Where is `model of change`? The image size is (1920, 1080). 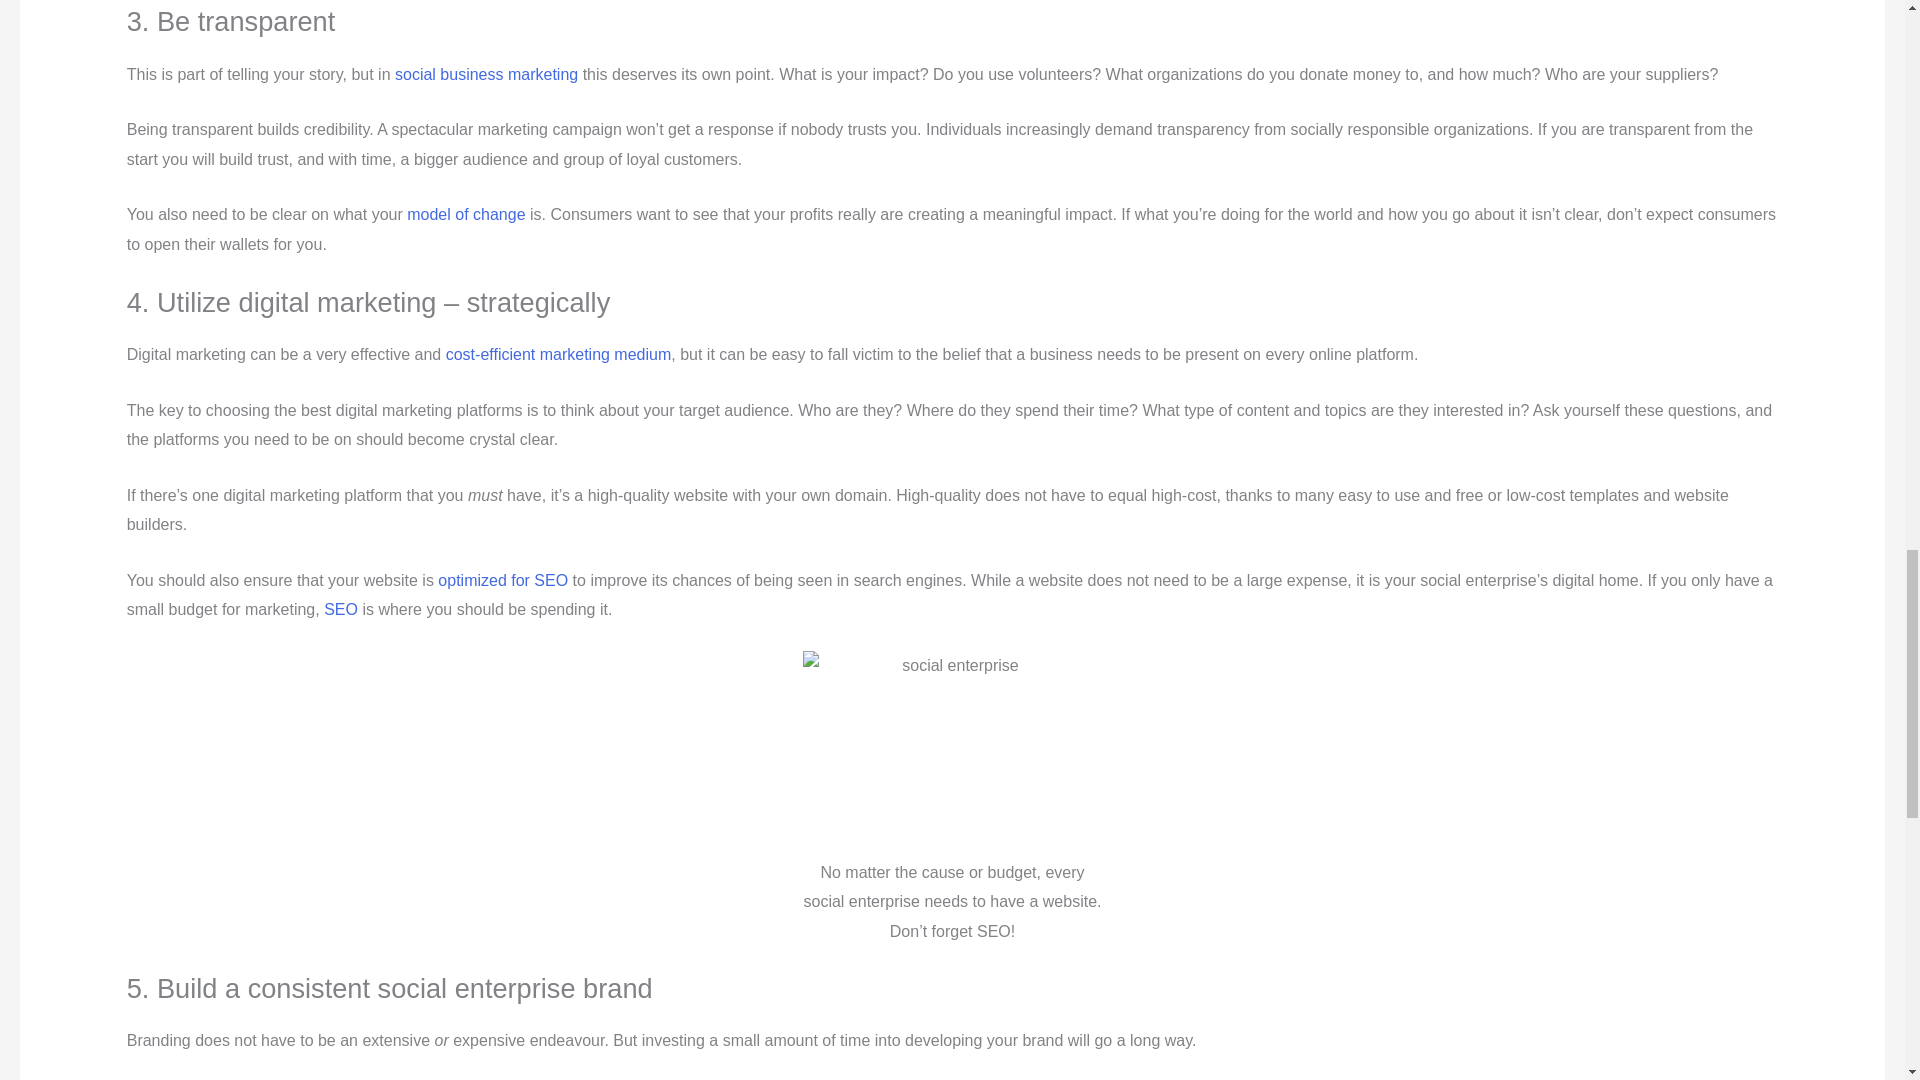
model of change is located at coordinates (466, 214).